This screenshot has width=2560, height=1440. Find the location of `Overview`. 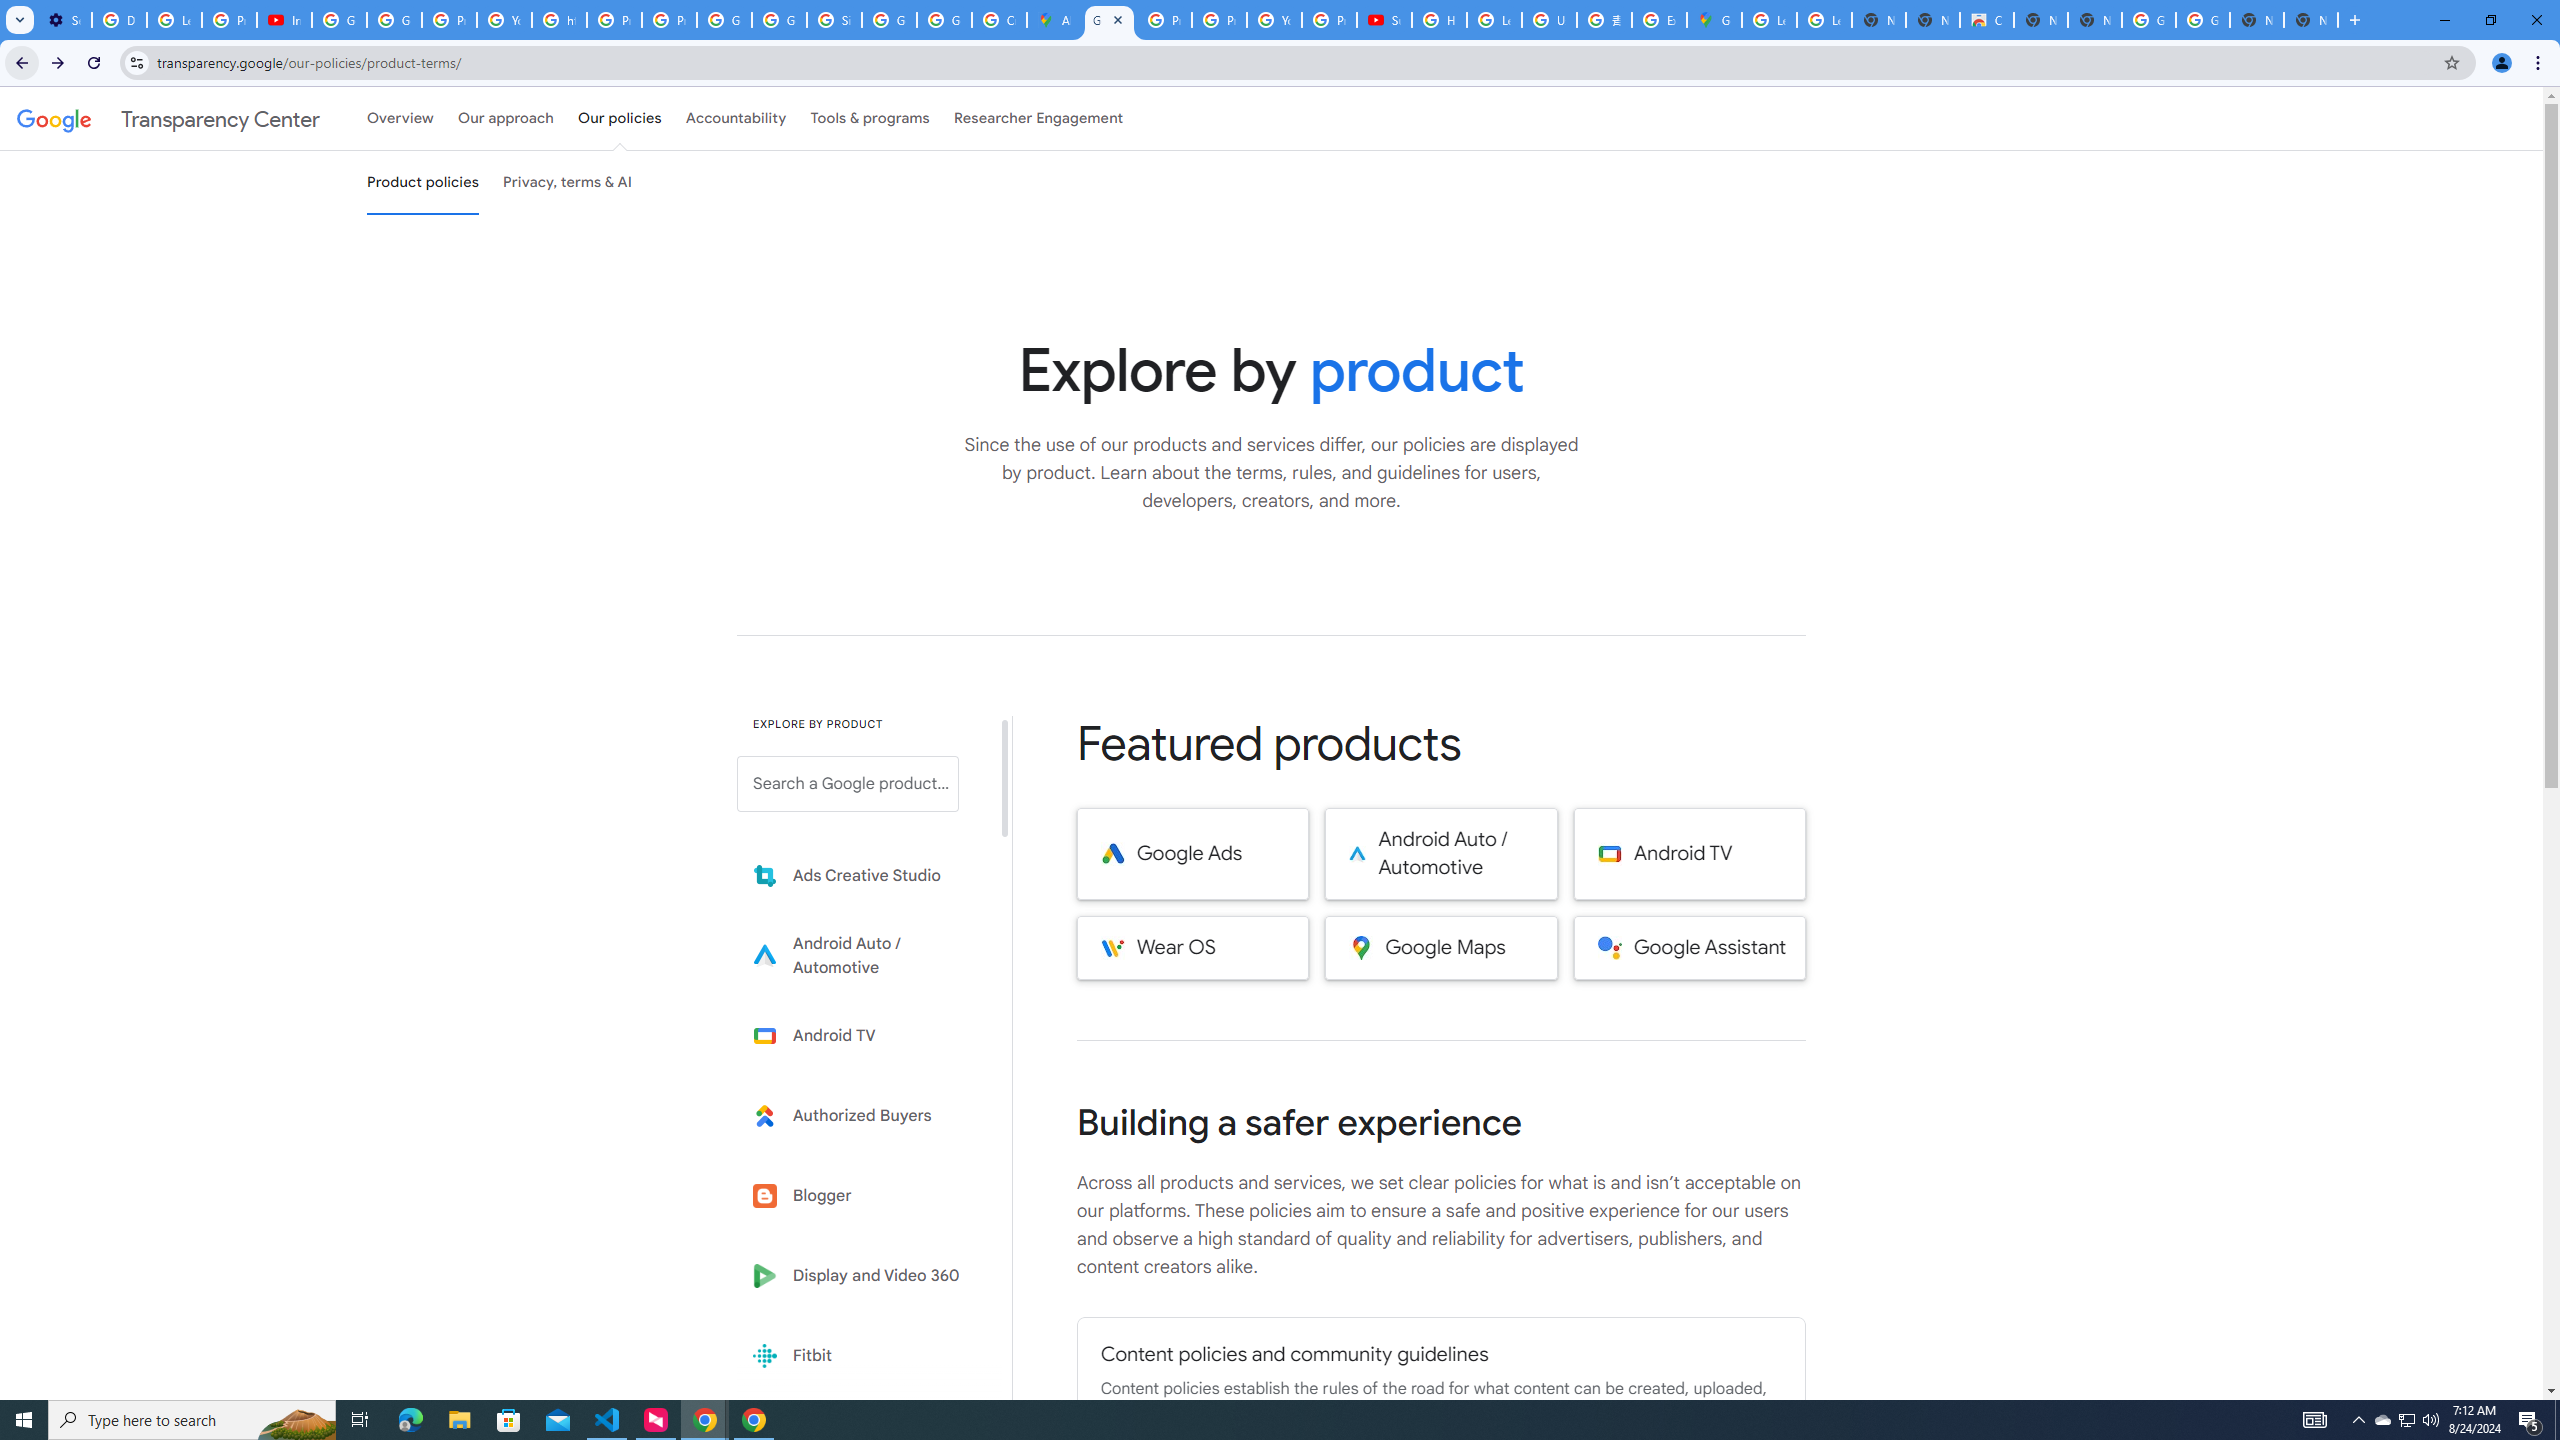

Overview is located at coordinates (399, 118).